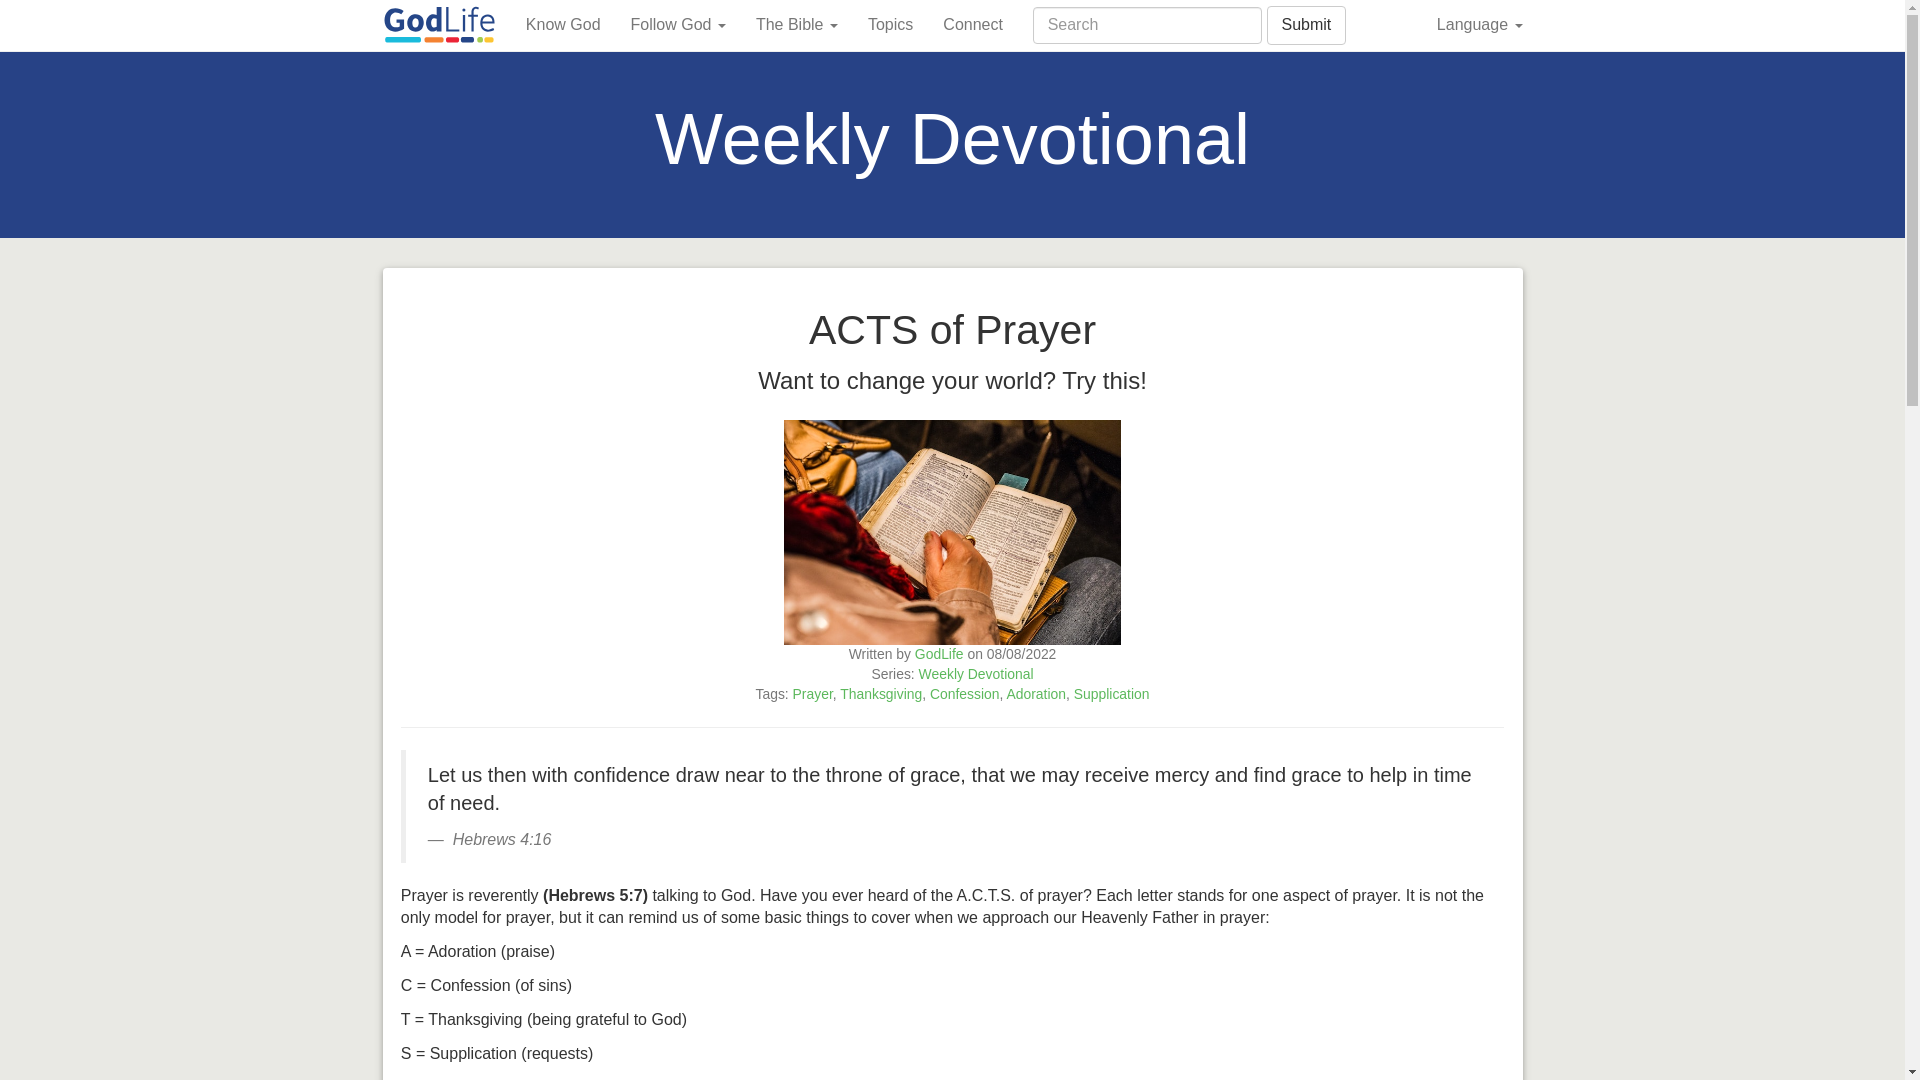  Describe the element at coordinates (678, 24) in the screenshot. I see `Follow God` at that location.